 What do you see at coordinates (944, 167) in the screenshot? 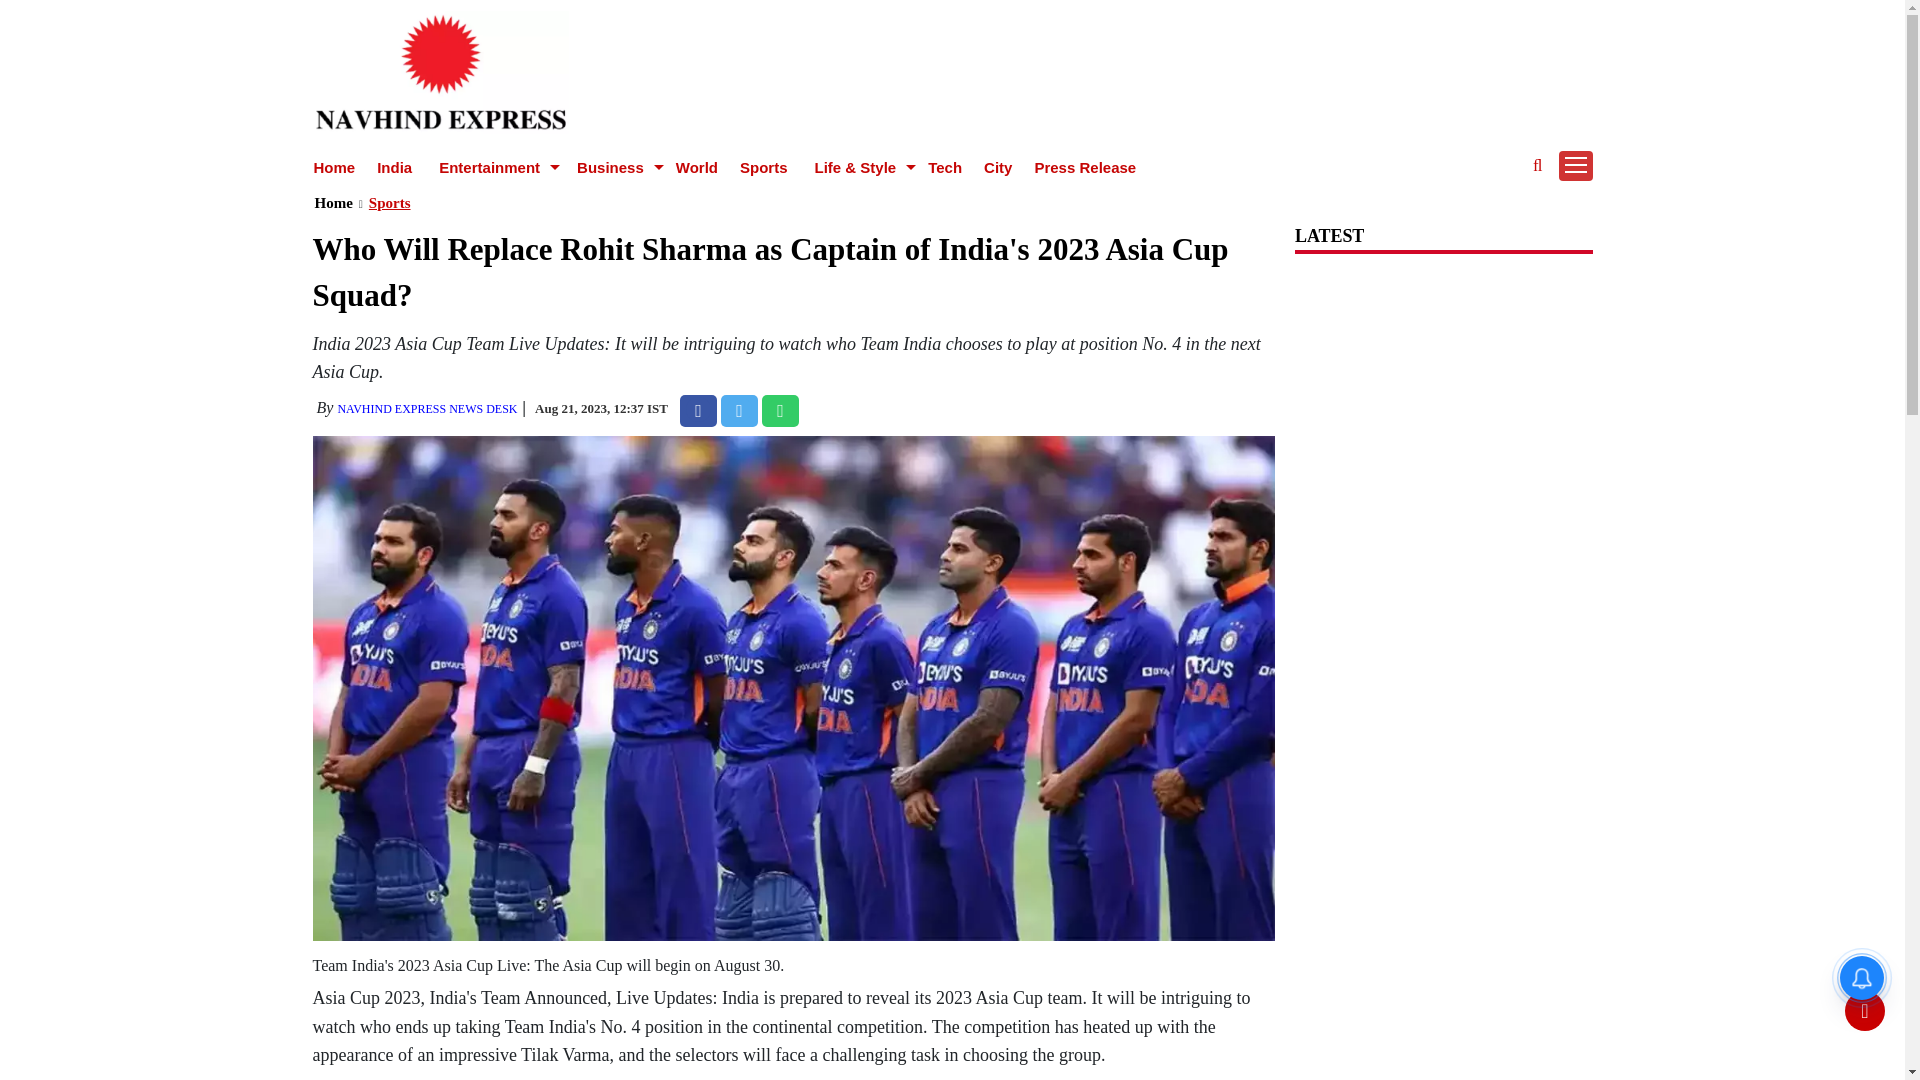
I see `Tech` at bounding box center [944, 167].